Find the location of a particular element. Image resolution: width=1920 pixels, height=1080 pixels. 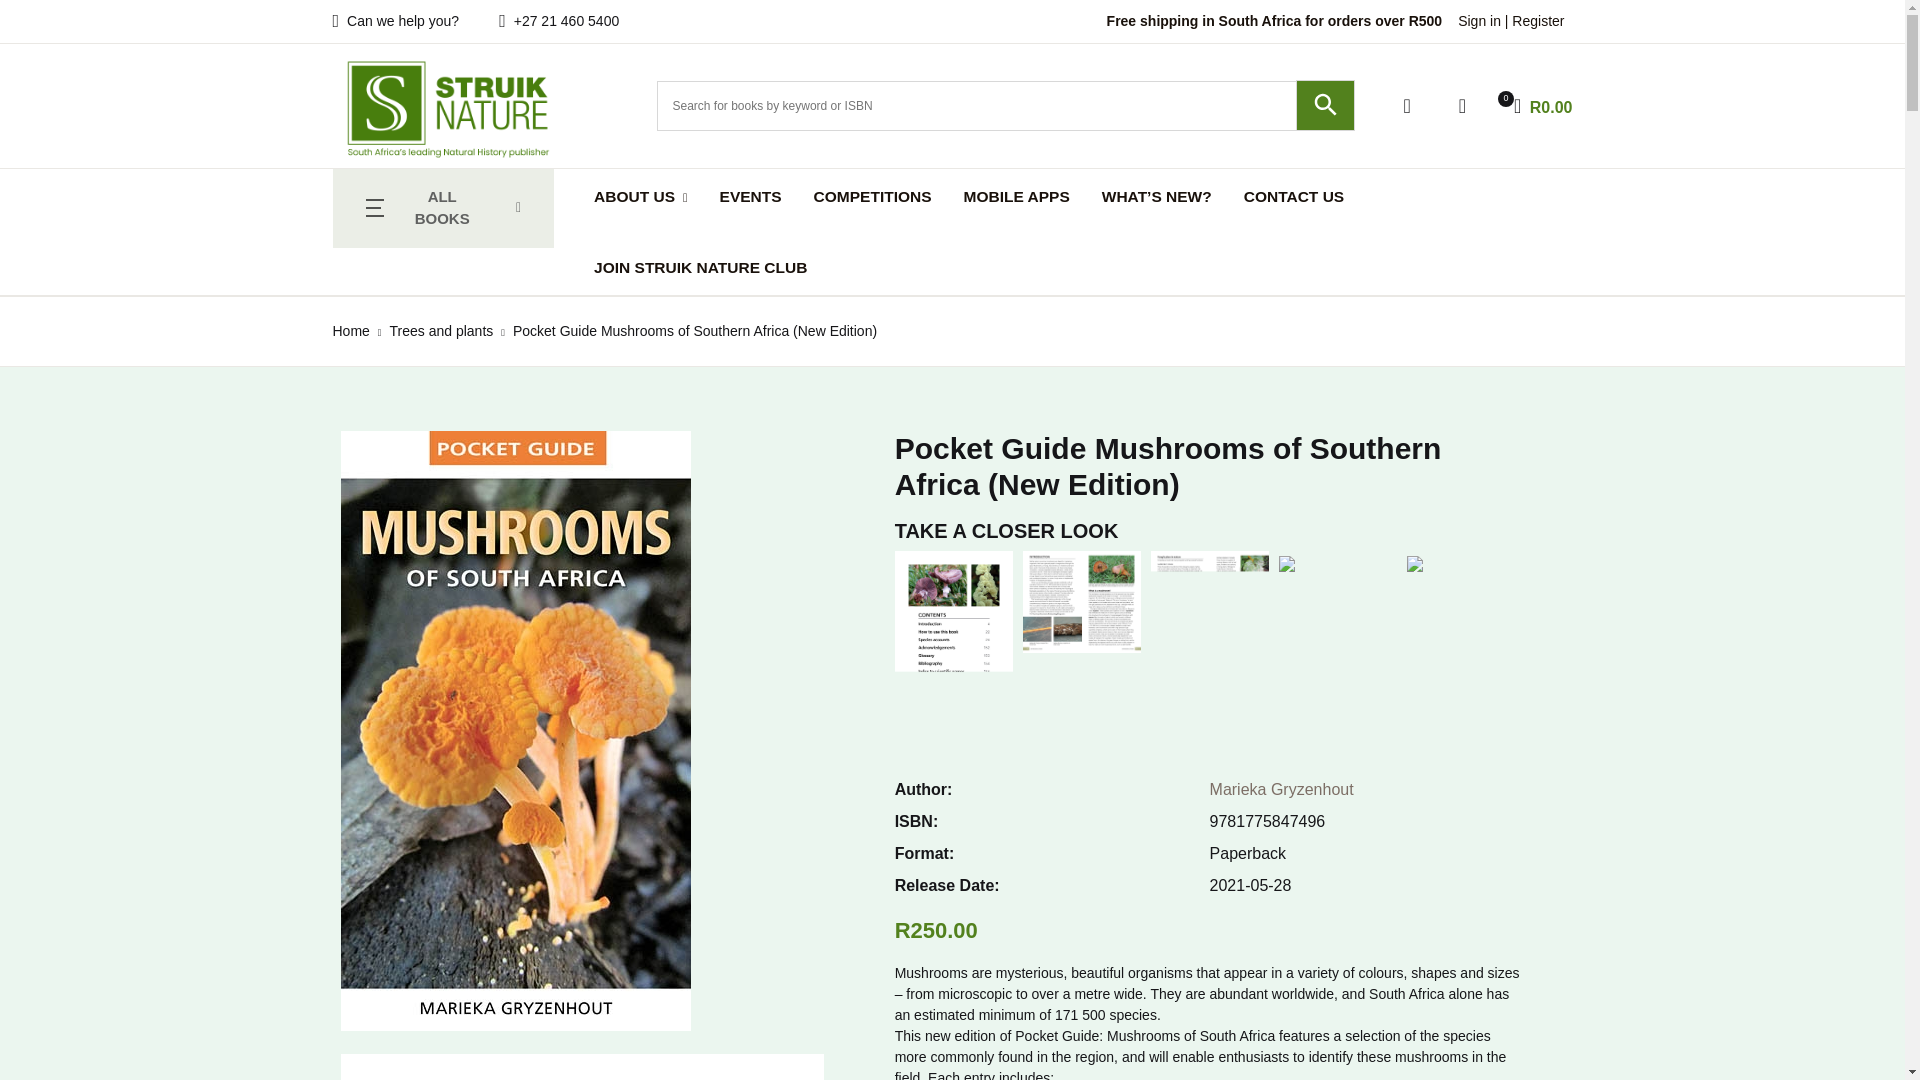

ALL BOOKS is located at coordinates (443, 208).